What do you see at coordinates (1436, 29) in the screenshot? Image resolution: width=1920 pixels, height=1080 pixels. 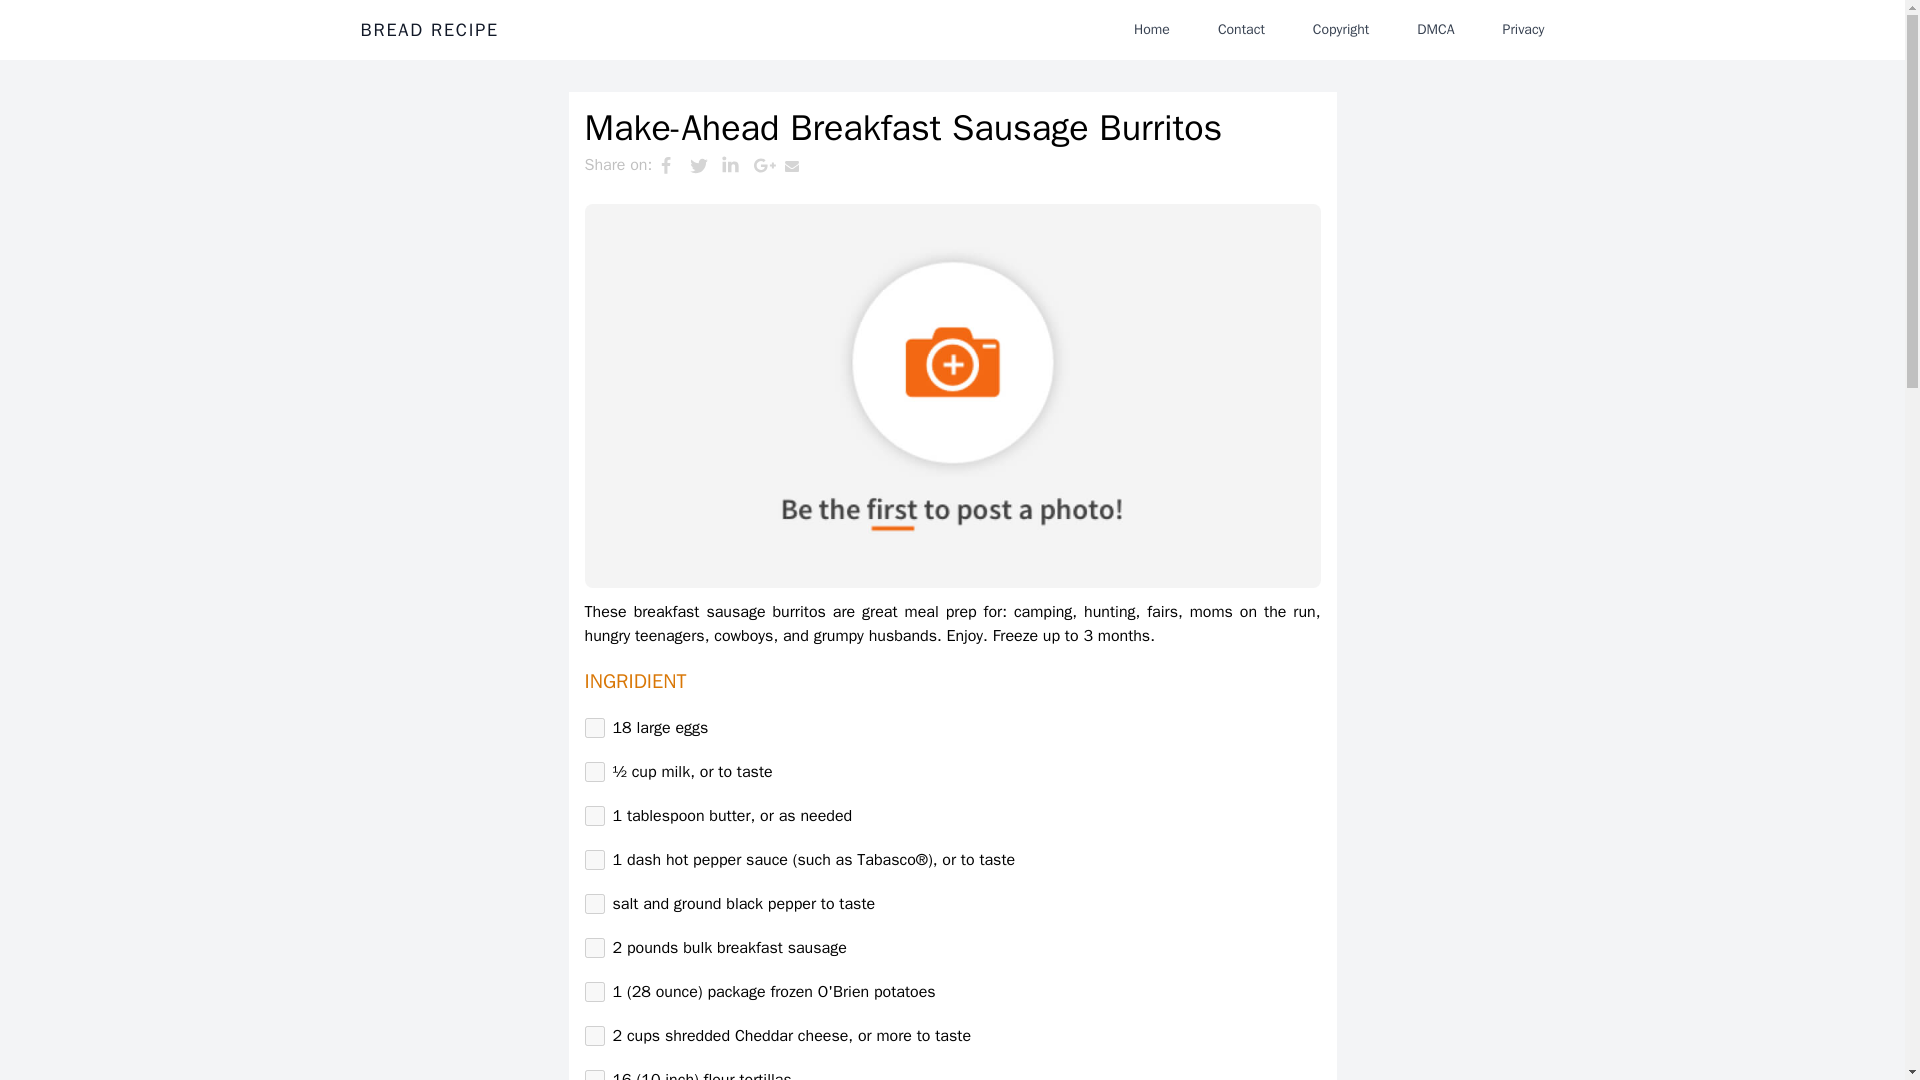 I see `DMCA` at bounding box center [1436, 29].